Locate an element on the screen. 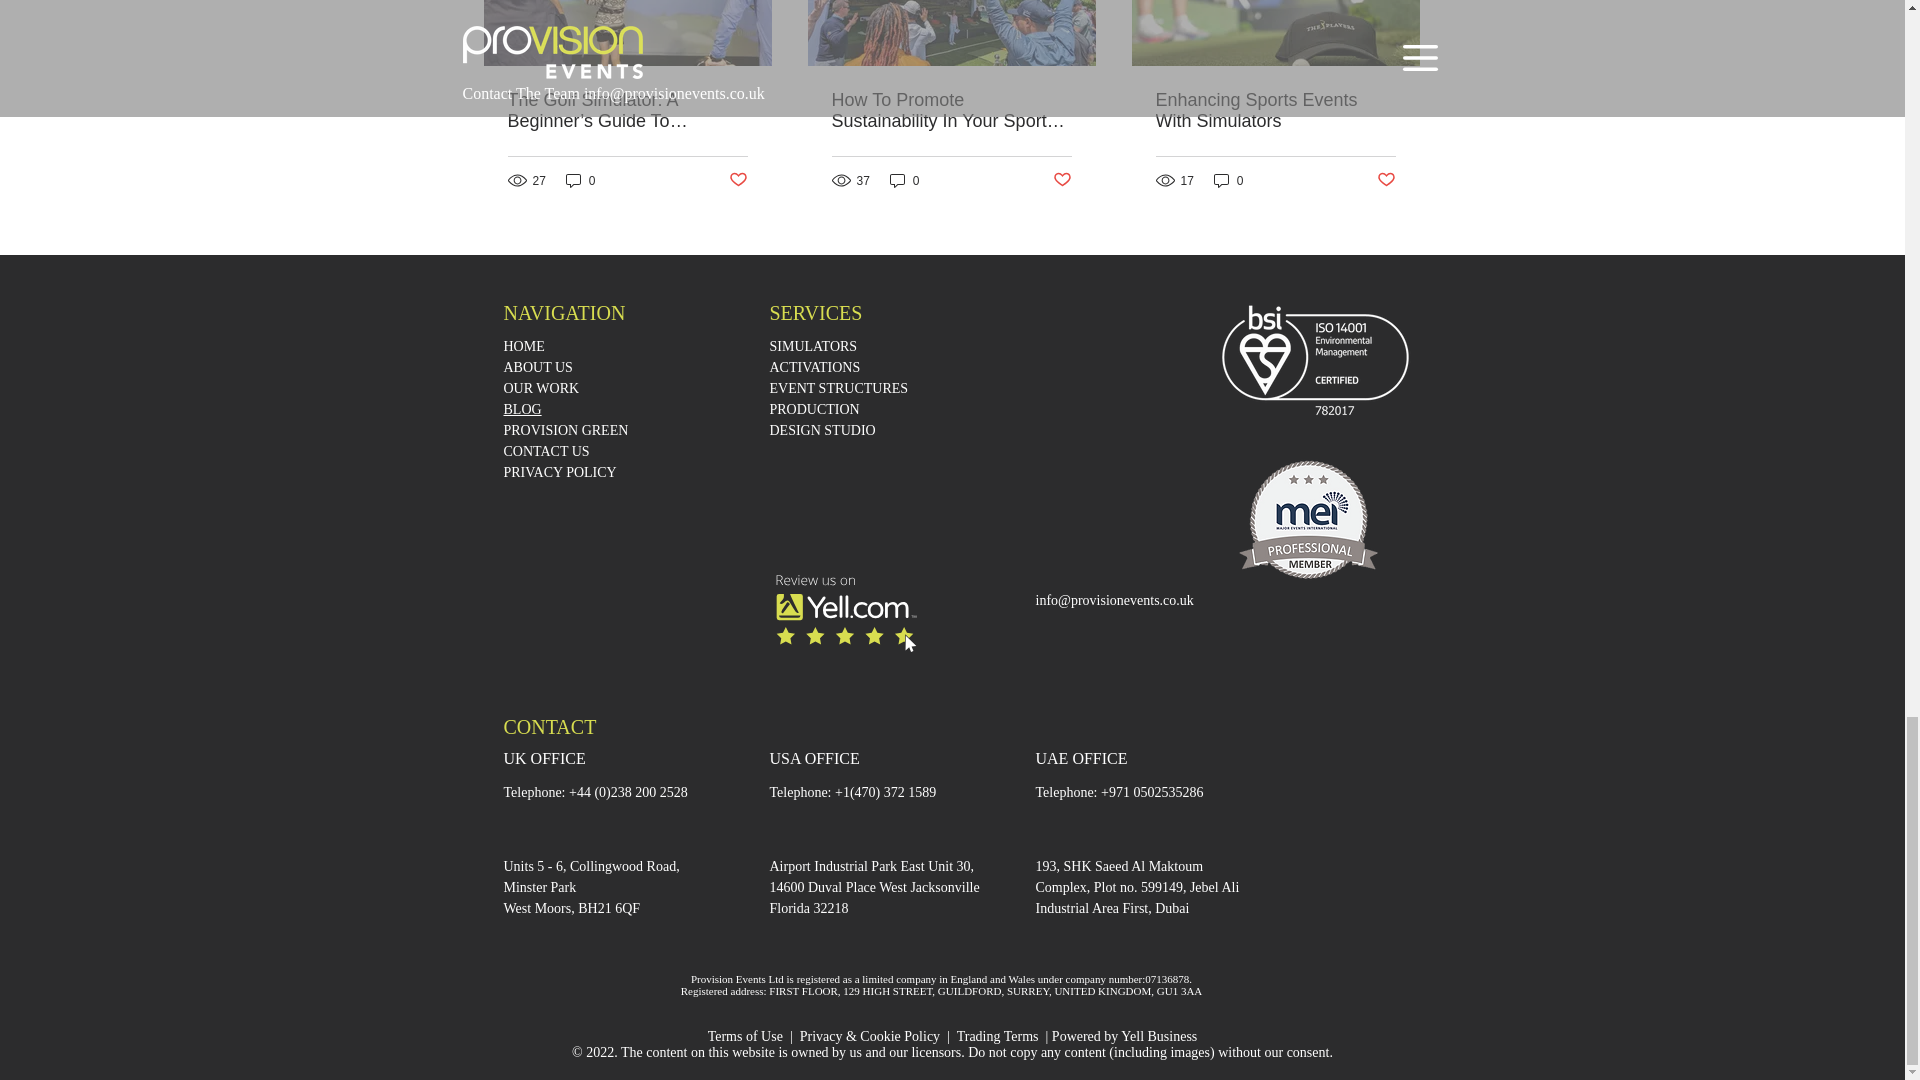  0 is located at coordinates (580, 180).